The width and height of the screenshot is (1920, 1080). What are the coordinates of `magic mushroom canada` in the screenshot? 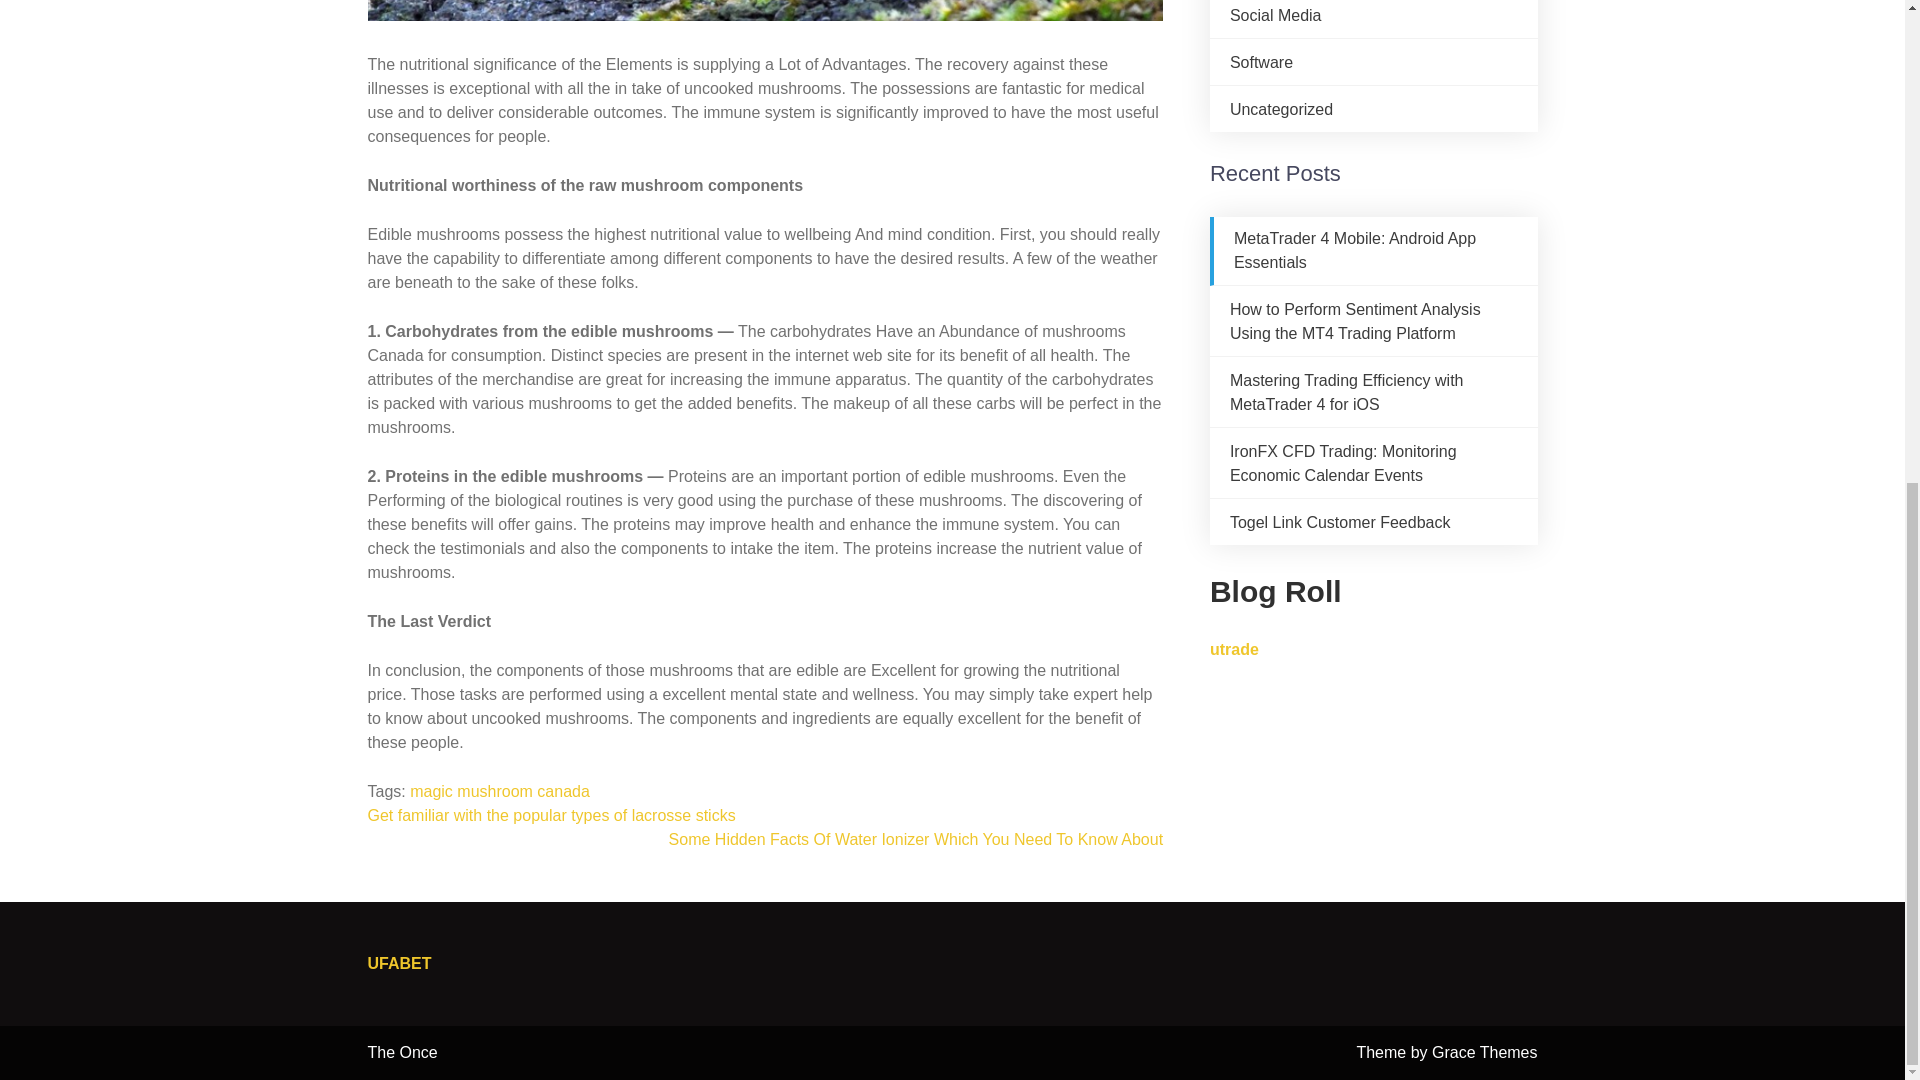 It's located at (500, 792).